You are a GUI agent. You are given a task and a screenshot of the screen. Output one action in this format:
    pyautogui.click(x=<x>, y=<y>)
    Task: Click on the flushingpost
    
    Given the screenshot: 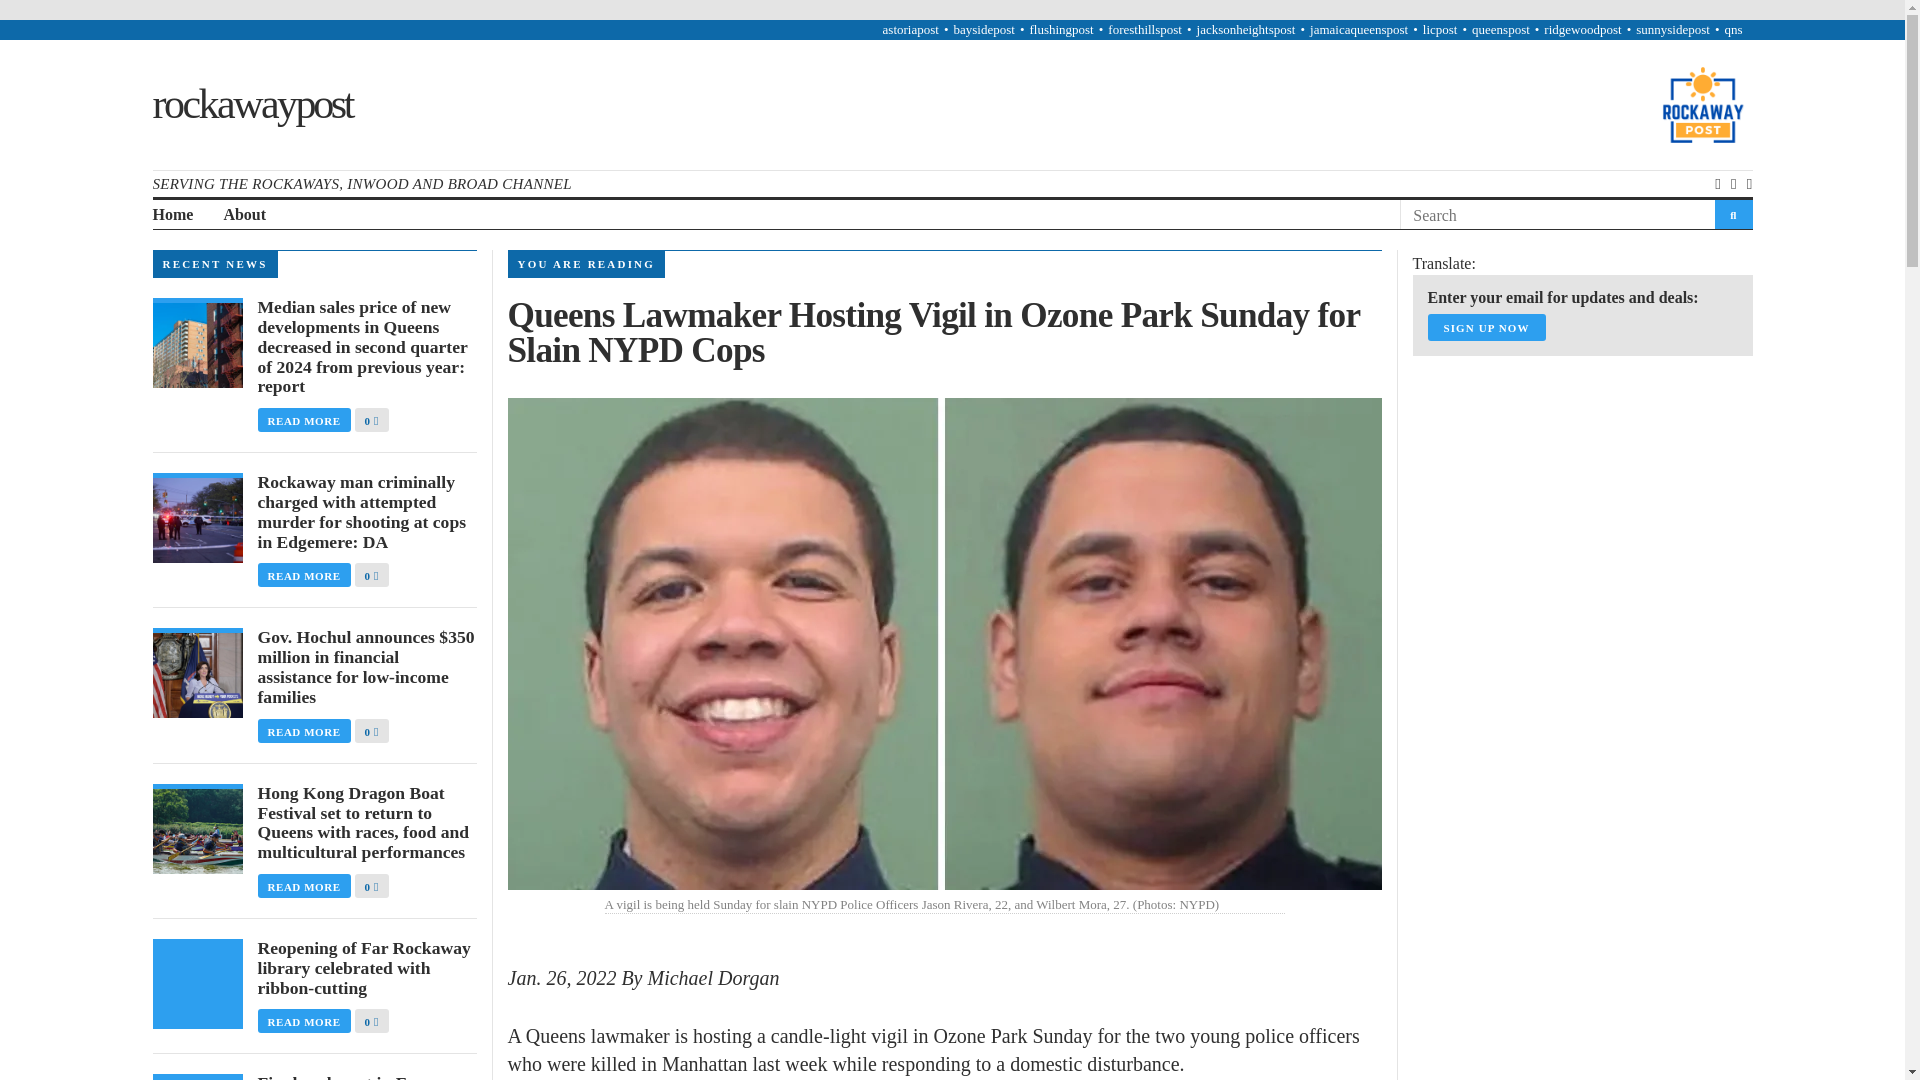 What is the action you would take?
    pyautogui.click(x=1060, y=28)
    